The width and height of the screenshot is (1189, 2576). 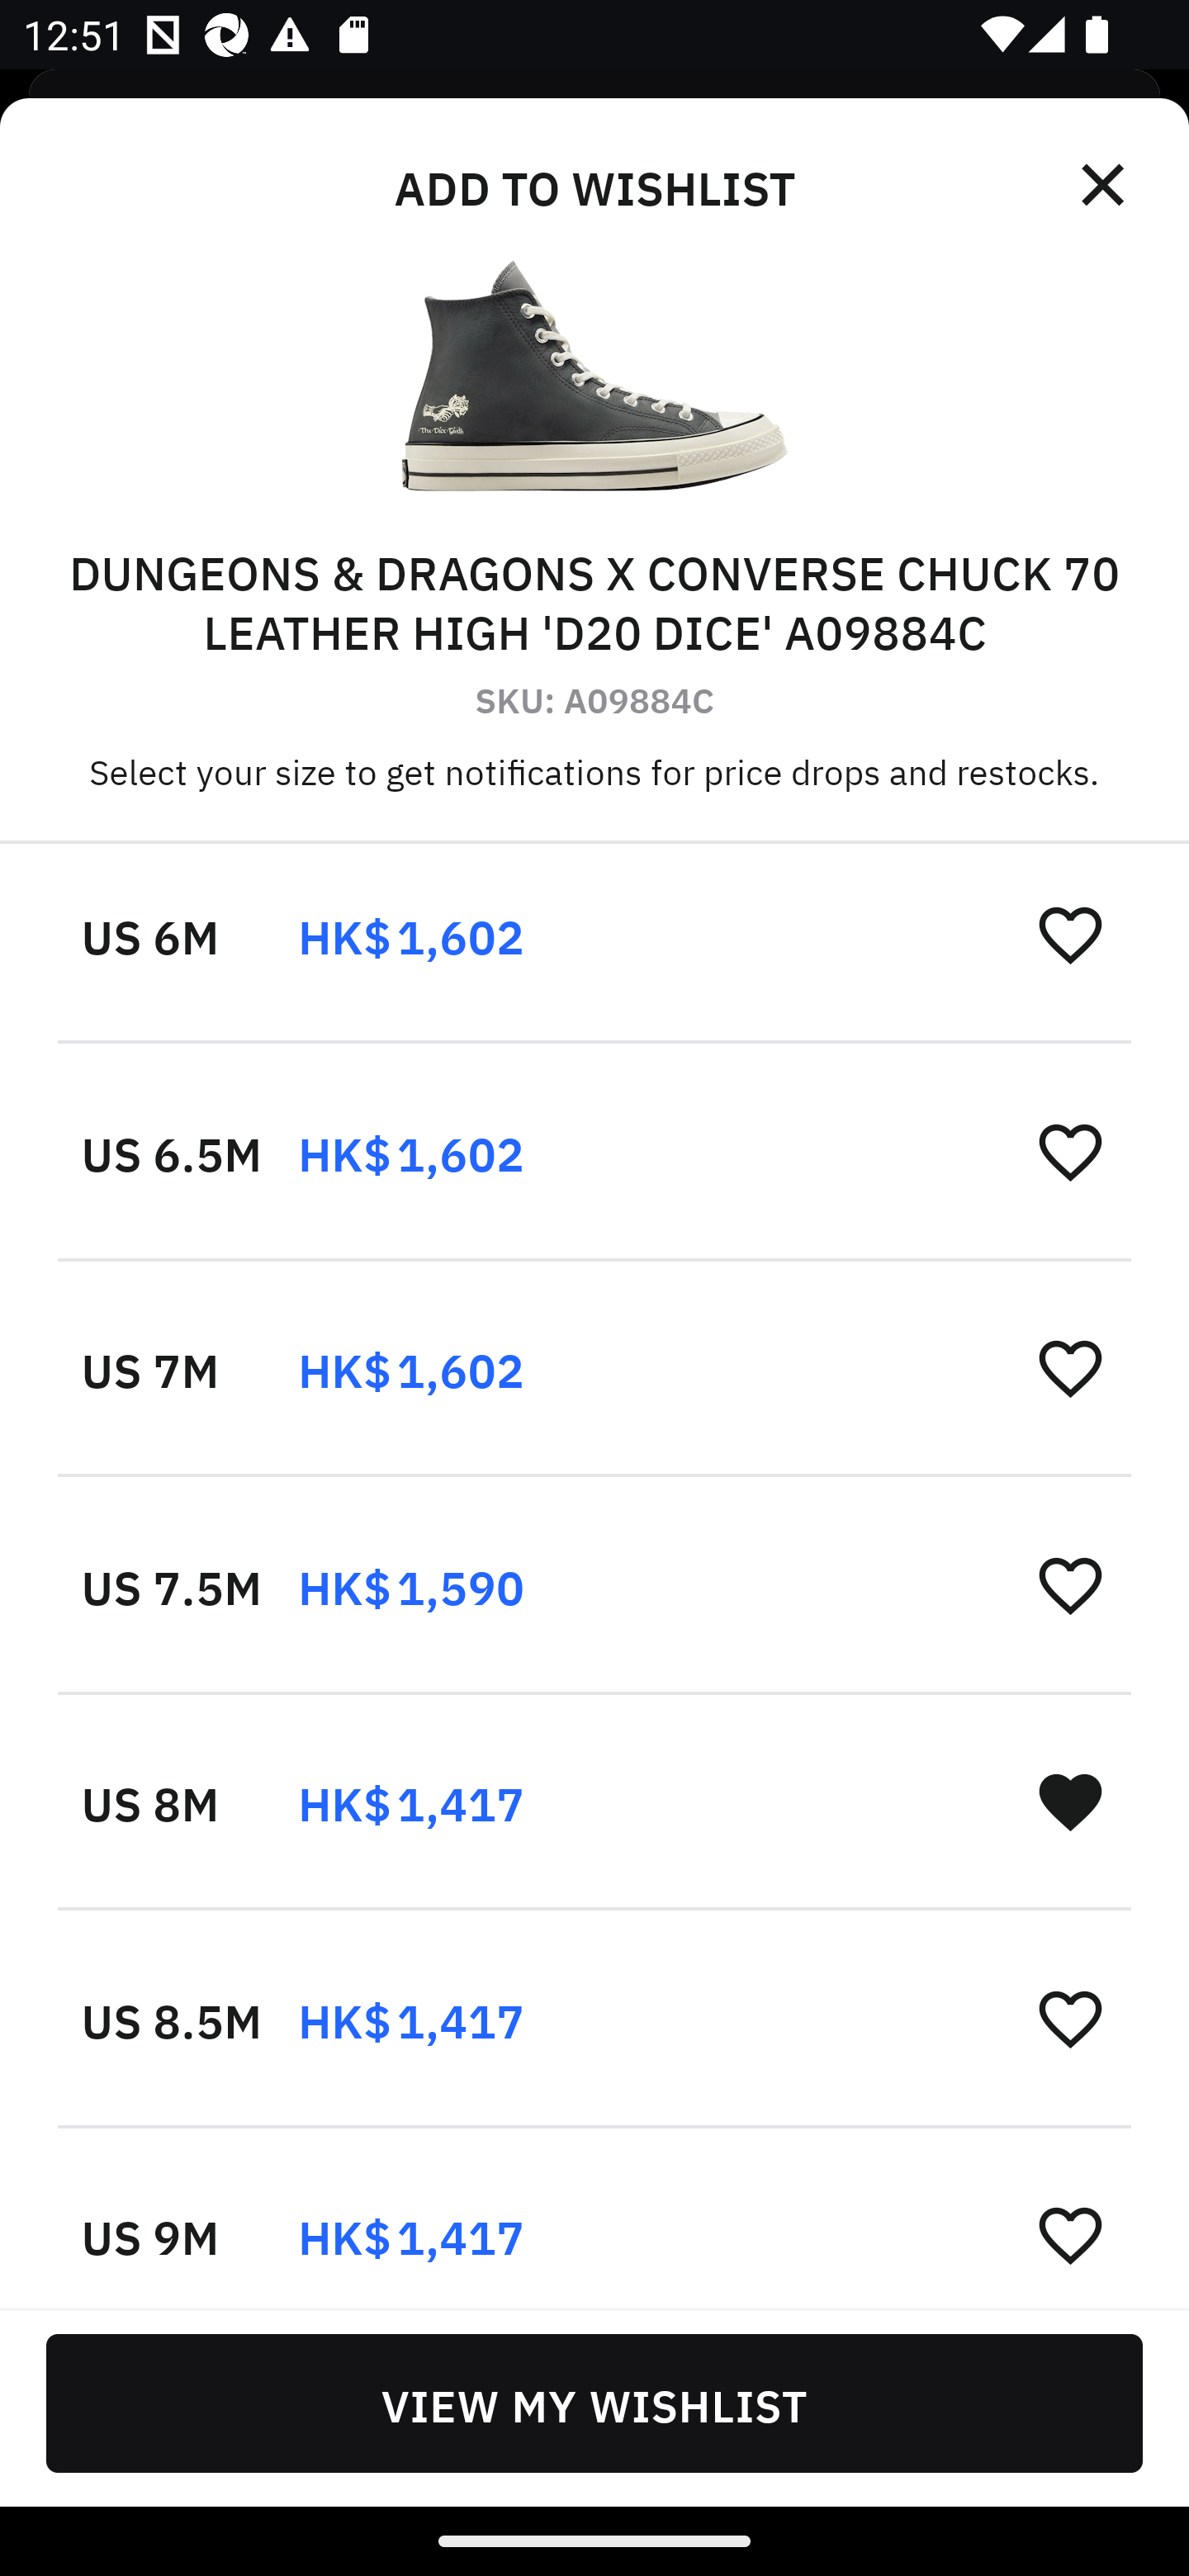 What do you see at coordinates (1070, 2018) in the screenshot?
I see `󰋕` at bounding box center [1070, 2018].